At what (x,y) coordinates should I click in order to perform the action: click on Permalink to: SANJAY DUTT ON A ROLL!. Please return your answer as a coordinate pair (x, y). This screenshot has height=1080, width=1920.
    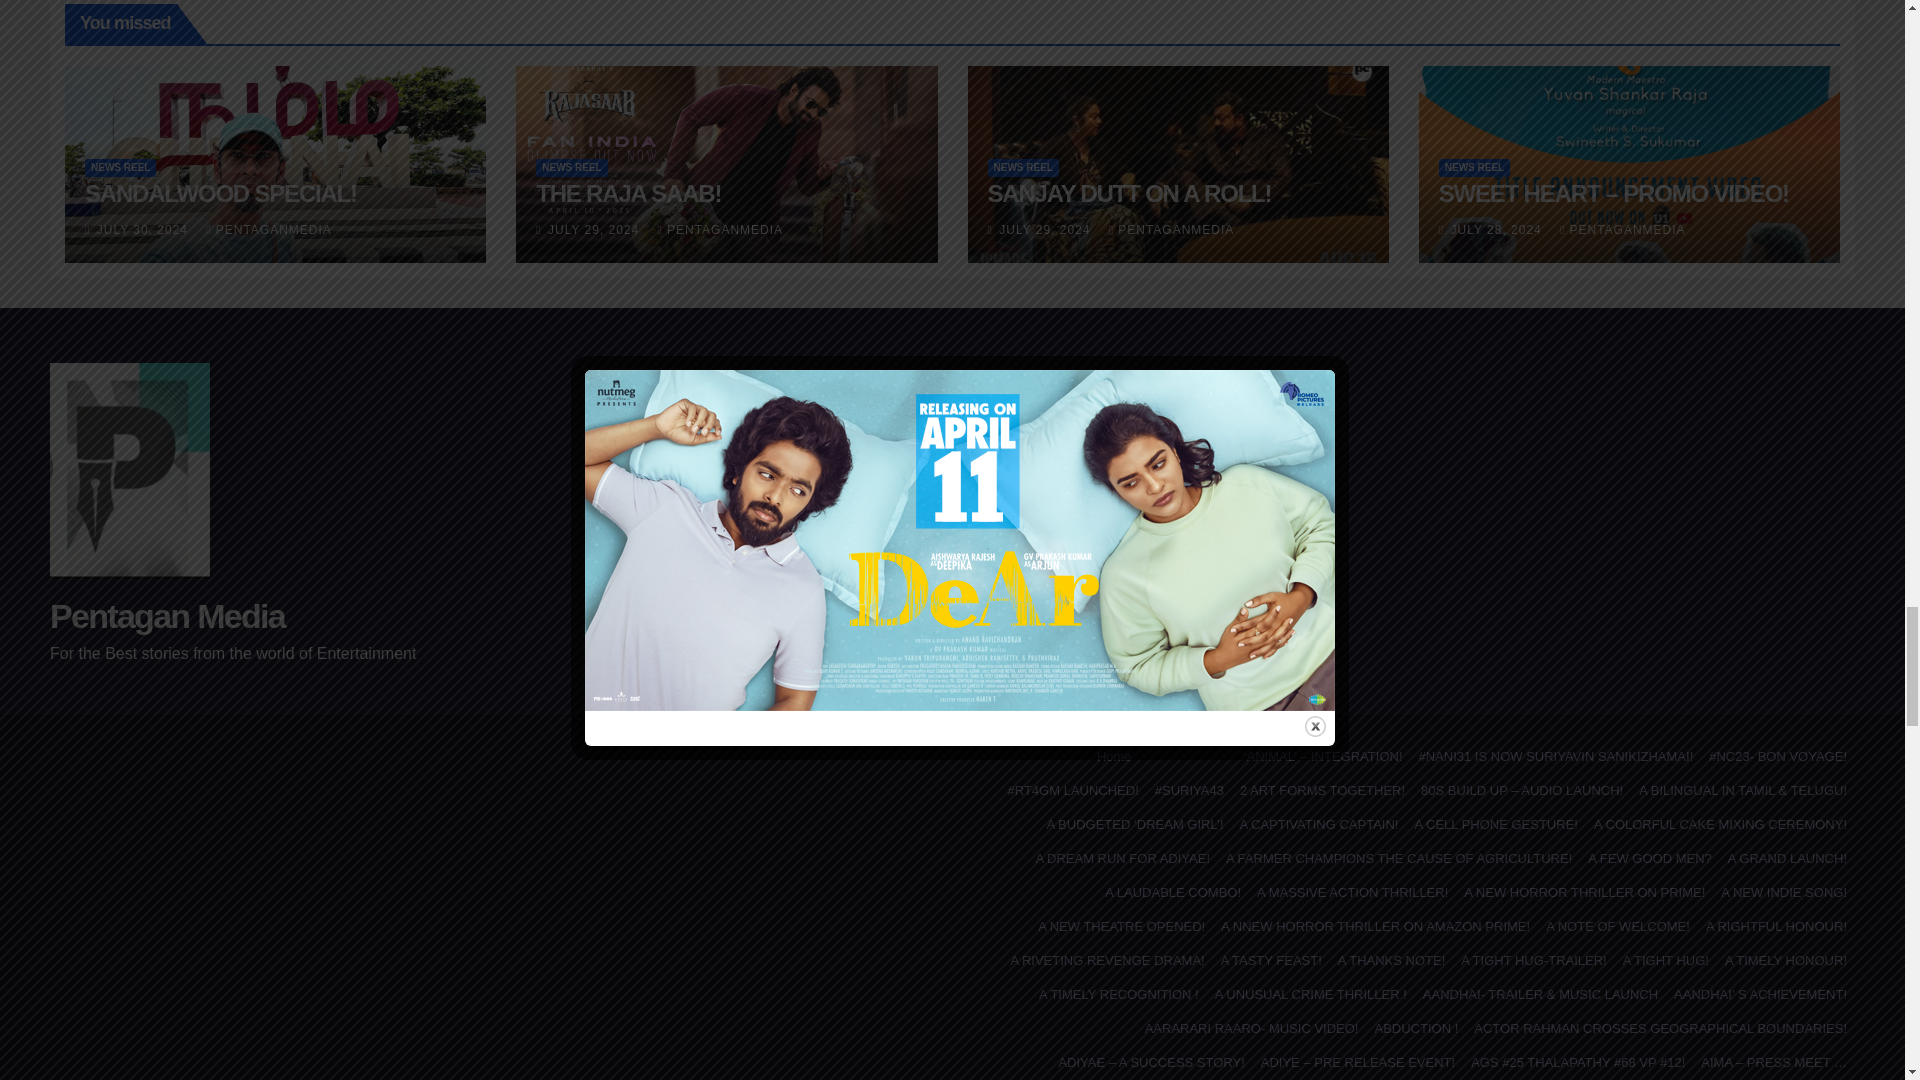
    Looking at the image, I should click on (1130, 194).